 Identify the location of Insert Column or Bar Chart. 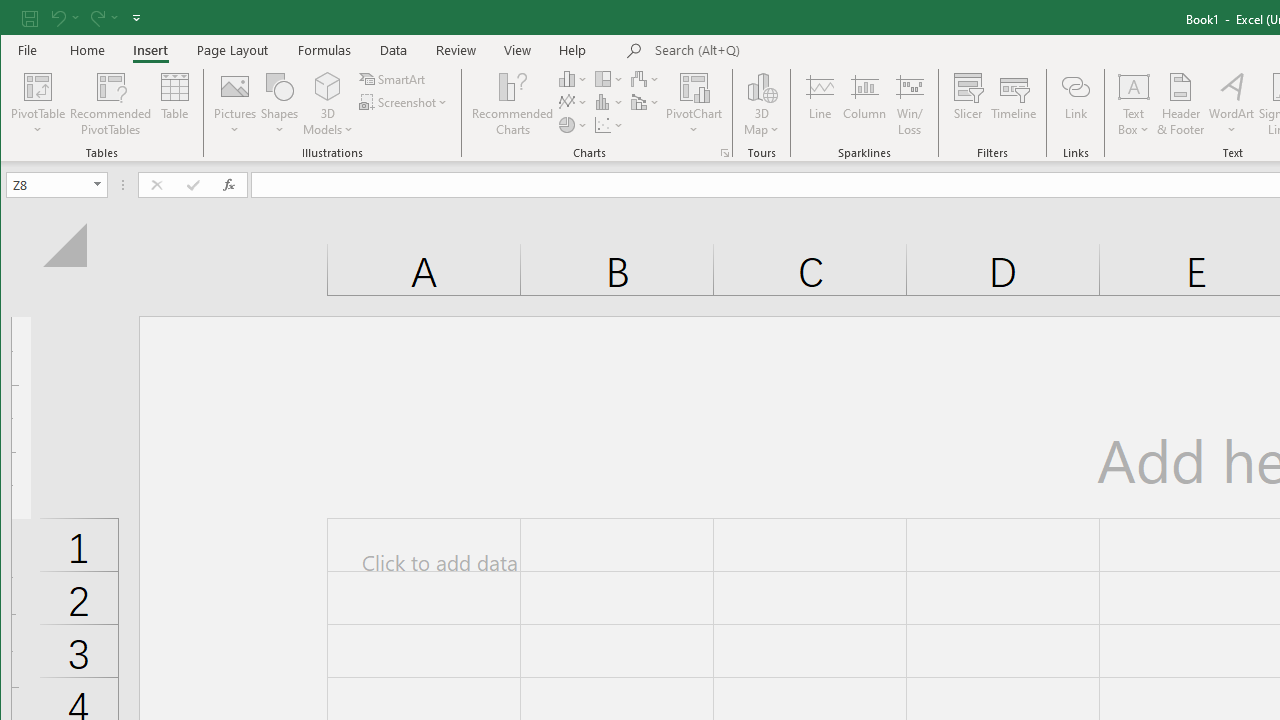
(573, 78).